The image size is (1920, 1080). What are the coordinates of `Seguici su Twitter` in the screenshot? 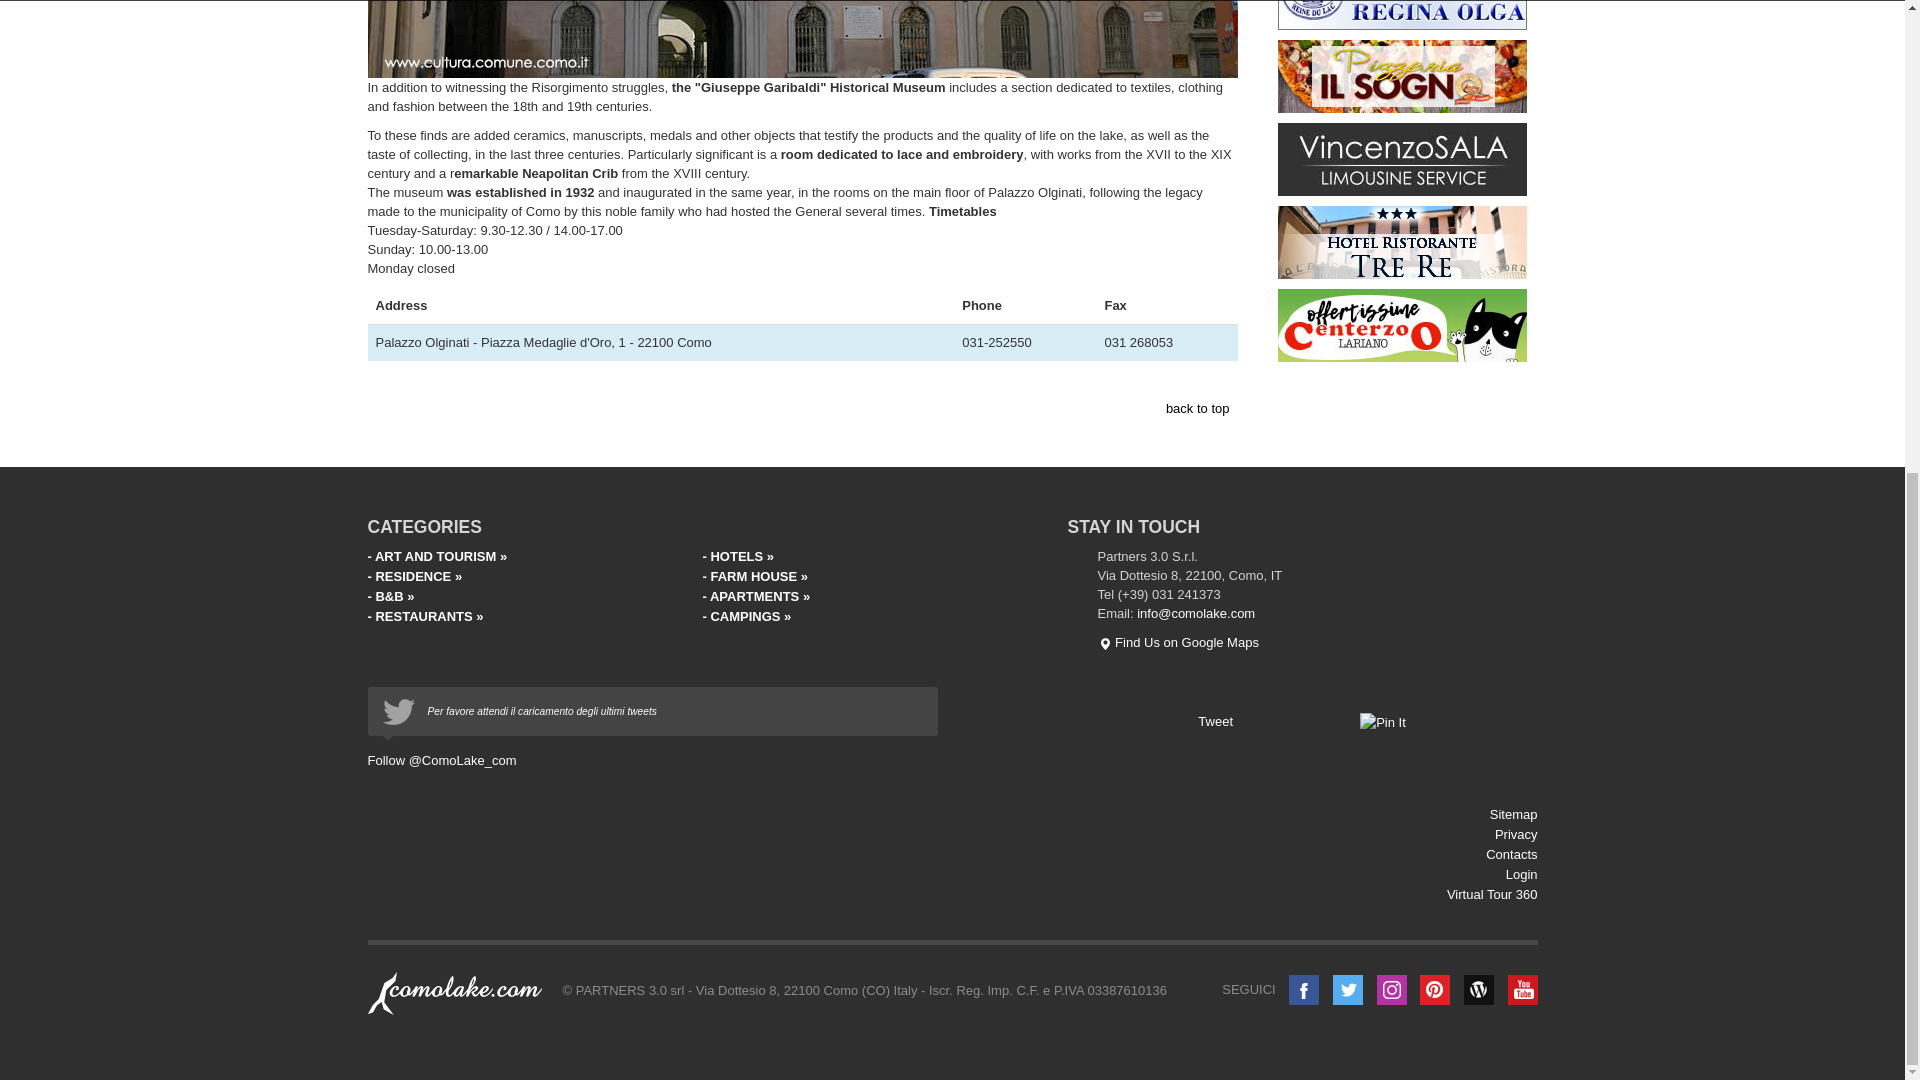 It's located at (1348, 990).